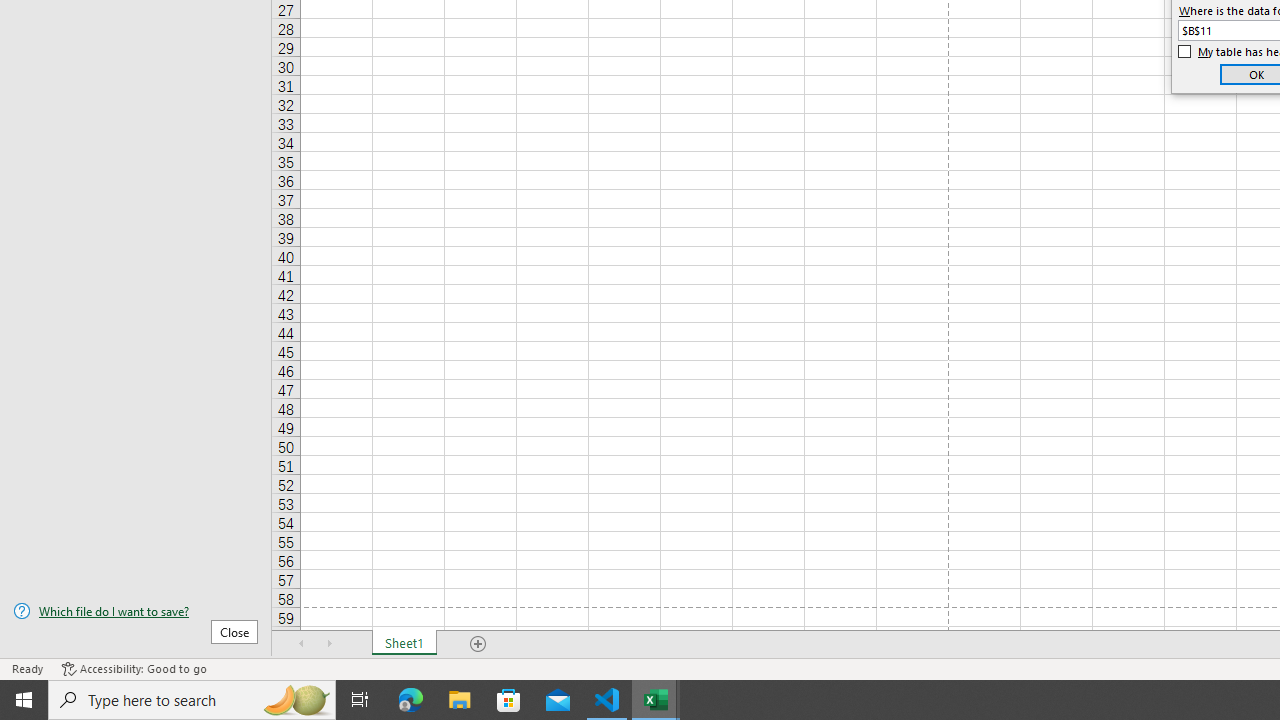 This screenshot has height=720, width=1280. What do you see at coordinates (404, 644) in the screenshot?
I see `Sheet1` at bounding box center [404, 644].